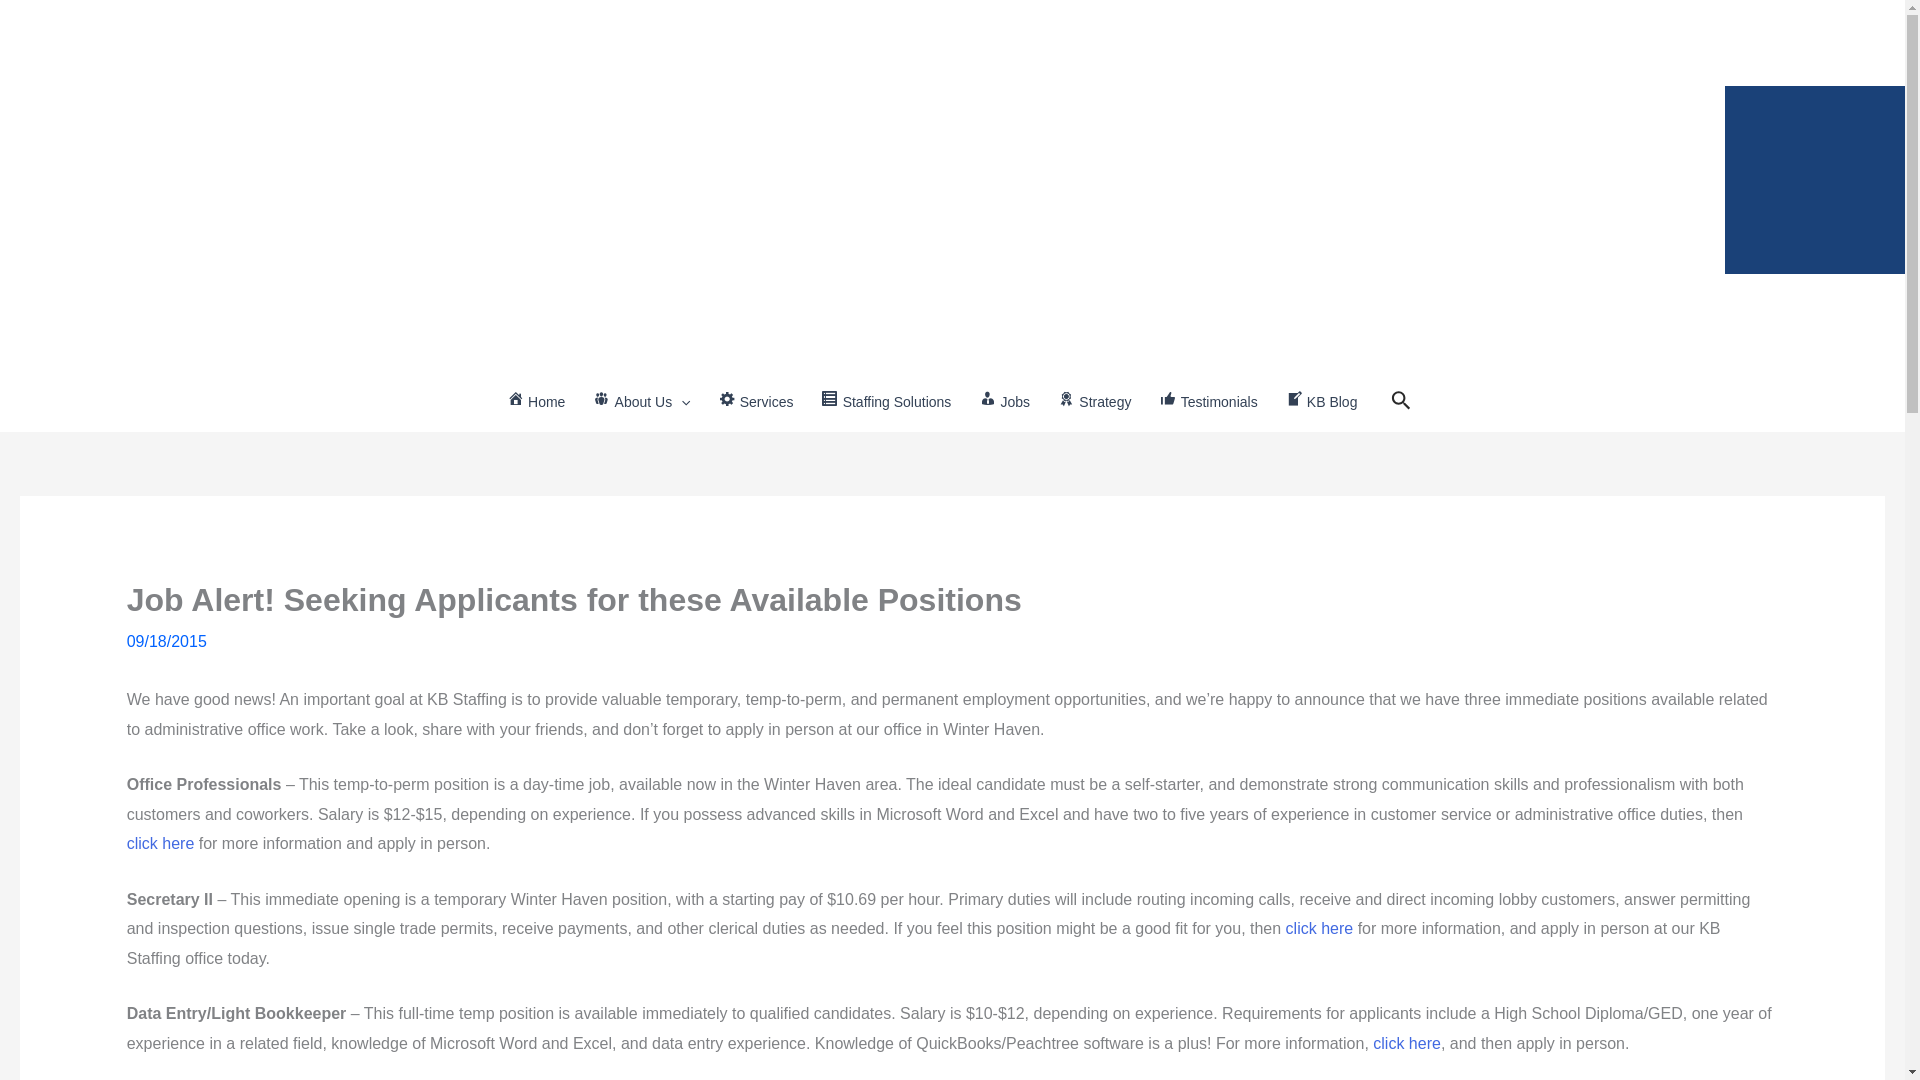 This screenshot has width=1920, height=1080. I want to click on KB Blog, so click(1322, 402).